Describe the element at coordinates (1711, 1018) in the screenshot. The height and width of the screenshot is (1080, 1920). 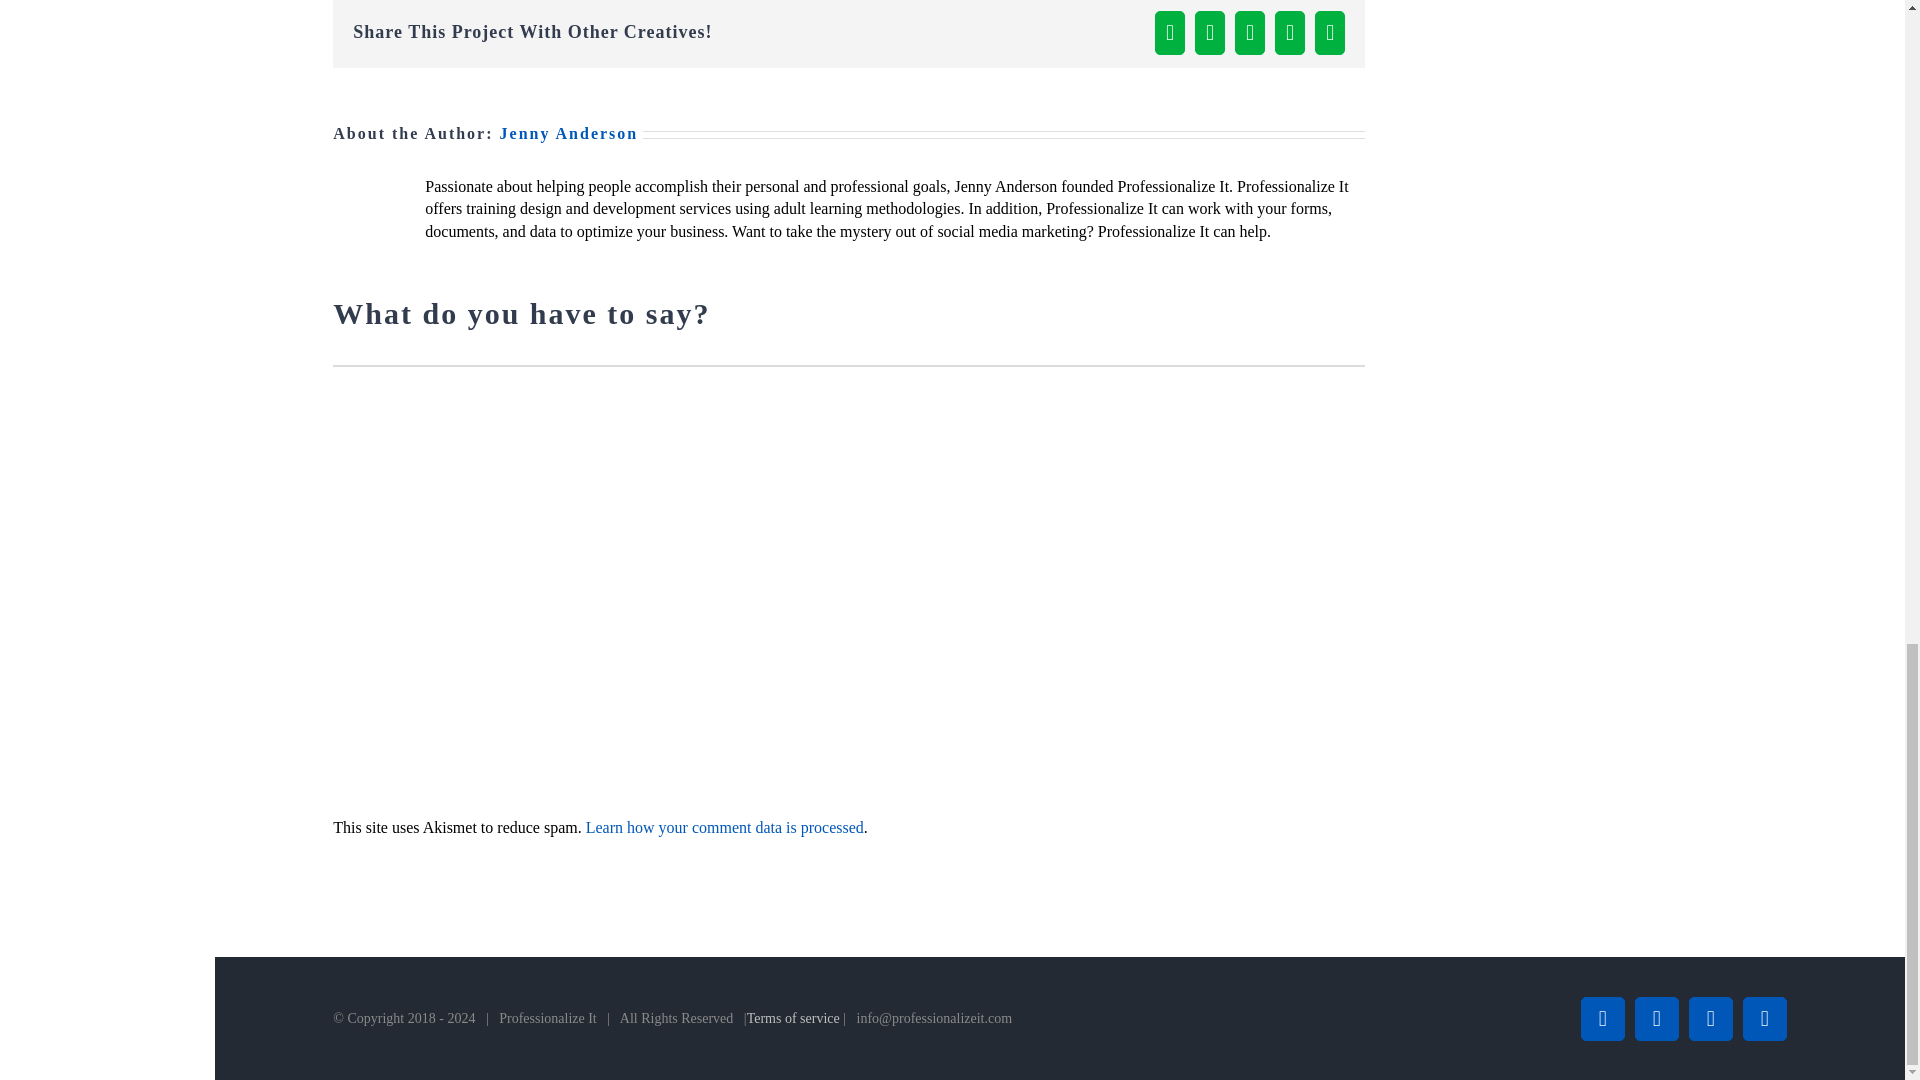
I see `Instagram` at that location.